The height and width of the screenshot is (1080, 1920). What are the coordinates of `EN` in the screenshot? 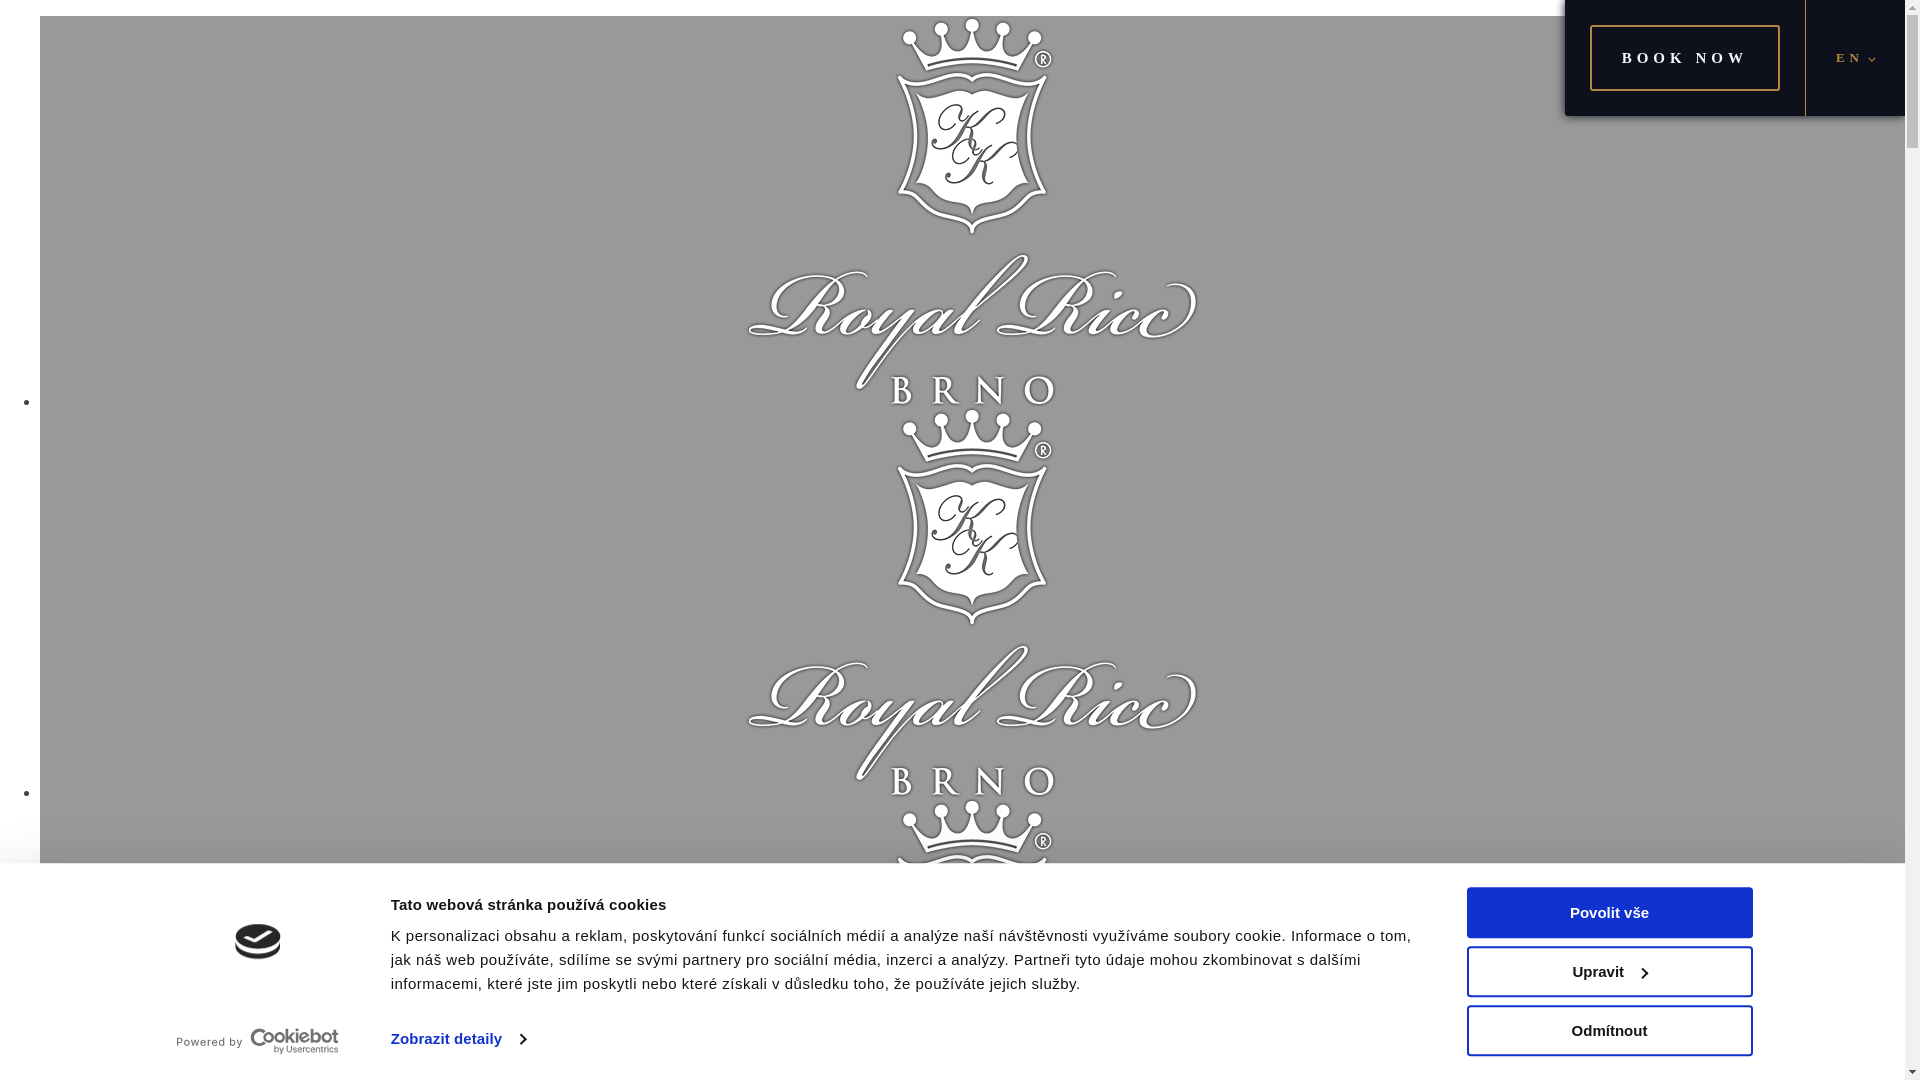 It's located at (1856, 58).